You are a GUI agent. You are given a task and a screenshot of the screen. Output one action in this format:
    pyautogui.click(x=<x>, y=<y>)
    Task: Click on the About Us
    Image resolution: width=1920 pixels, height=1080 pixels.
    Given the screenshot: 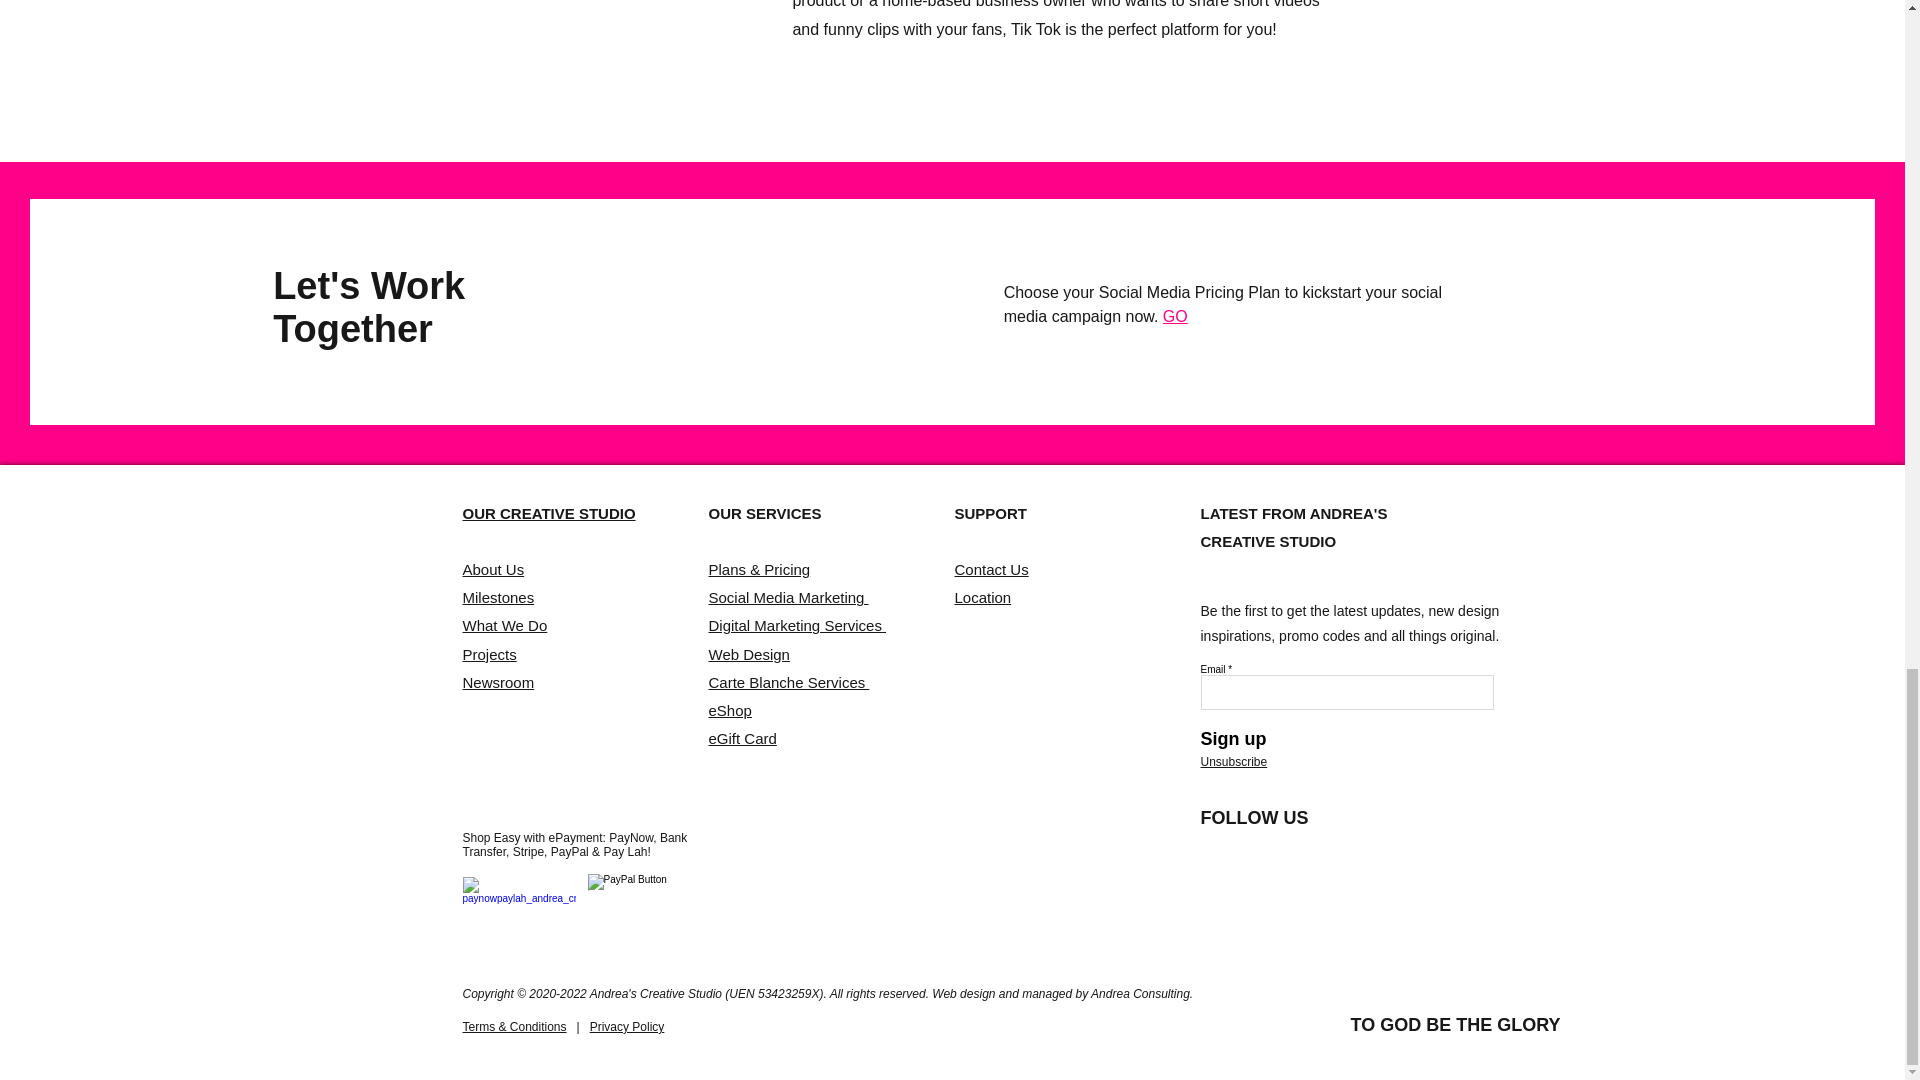 What is the action you would take?
    pyautogui.click(x=493, y=568)
    